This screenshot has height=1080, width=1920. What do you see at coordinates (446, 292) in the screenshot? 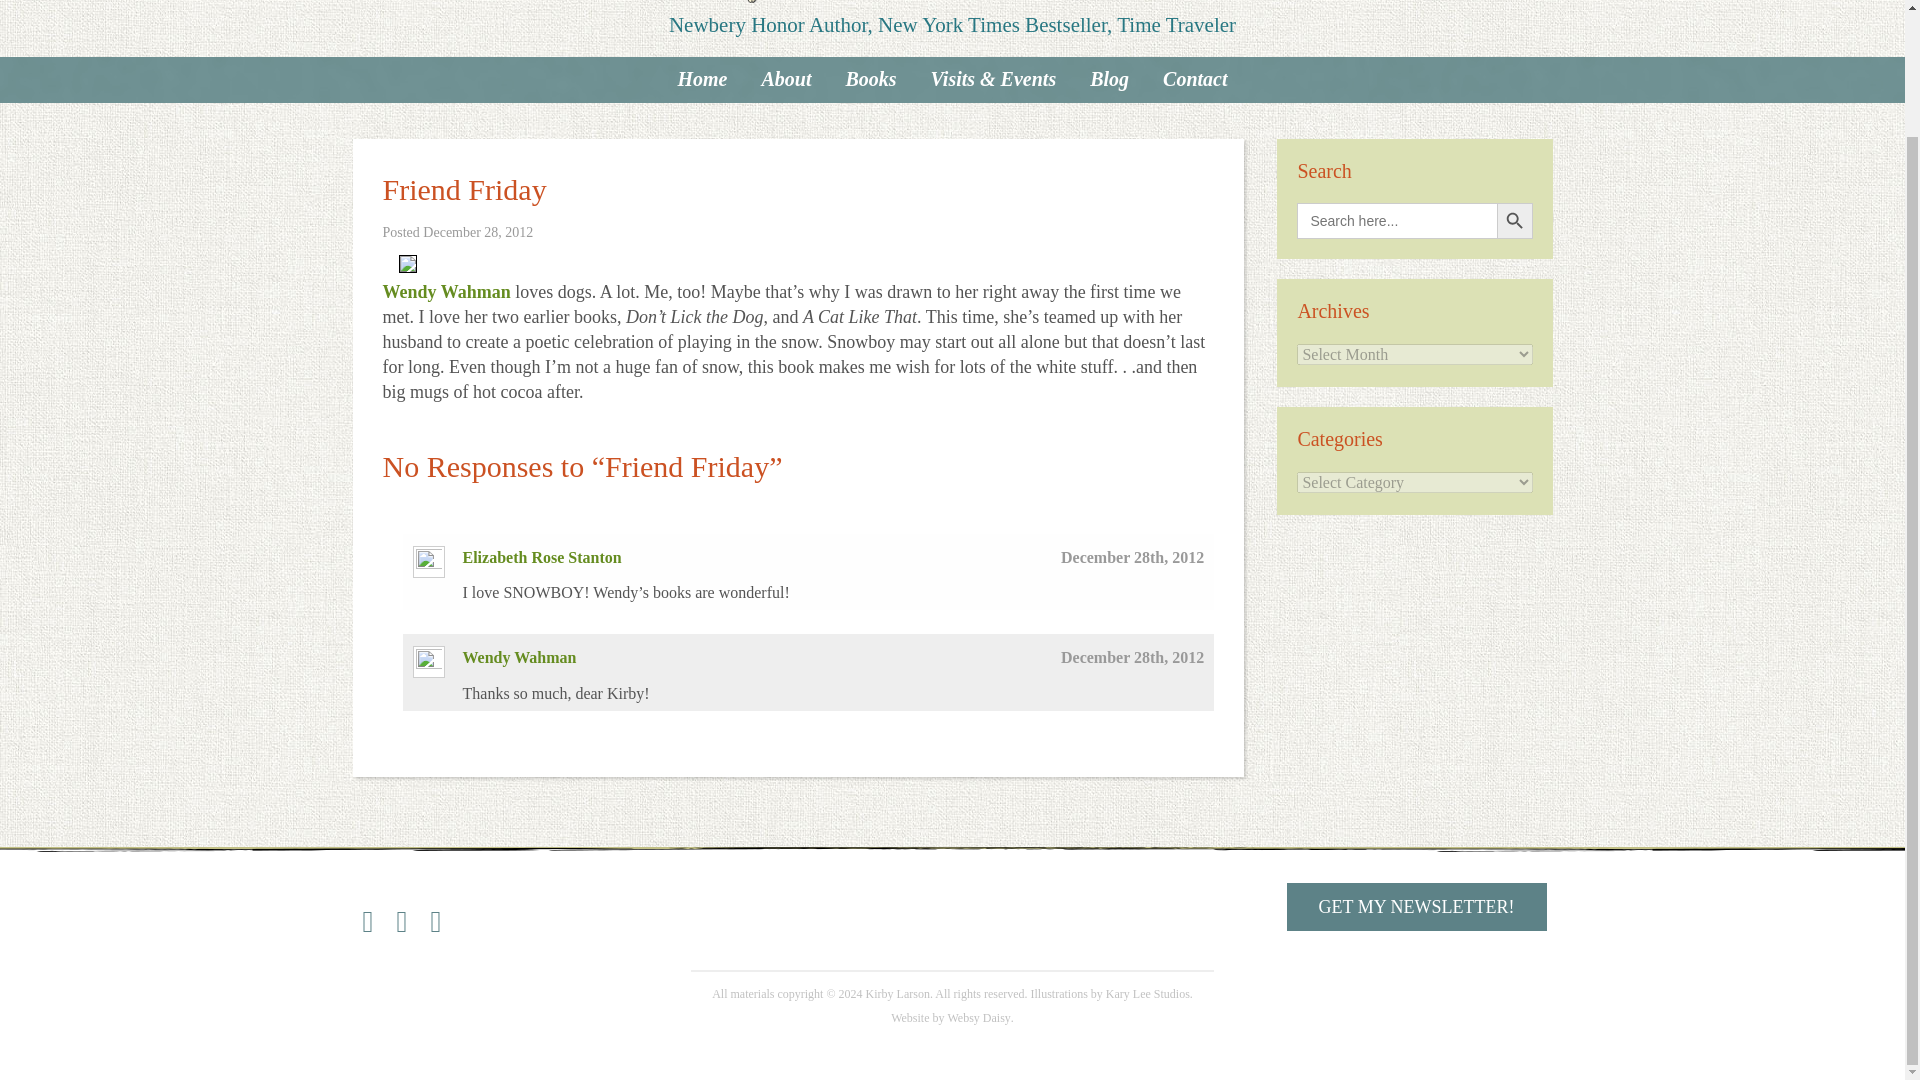
I see `Wendy Wahman` at bounding box center [446, 292].